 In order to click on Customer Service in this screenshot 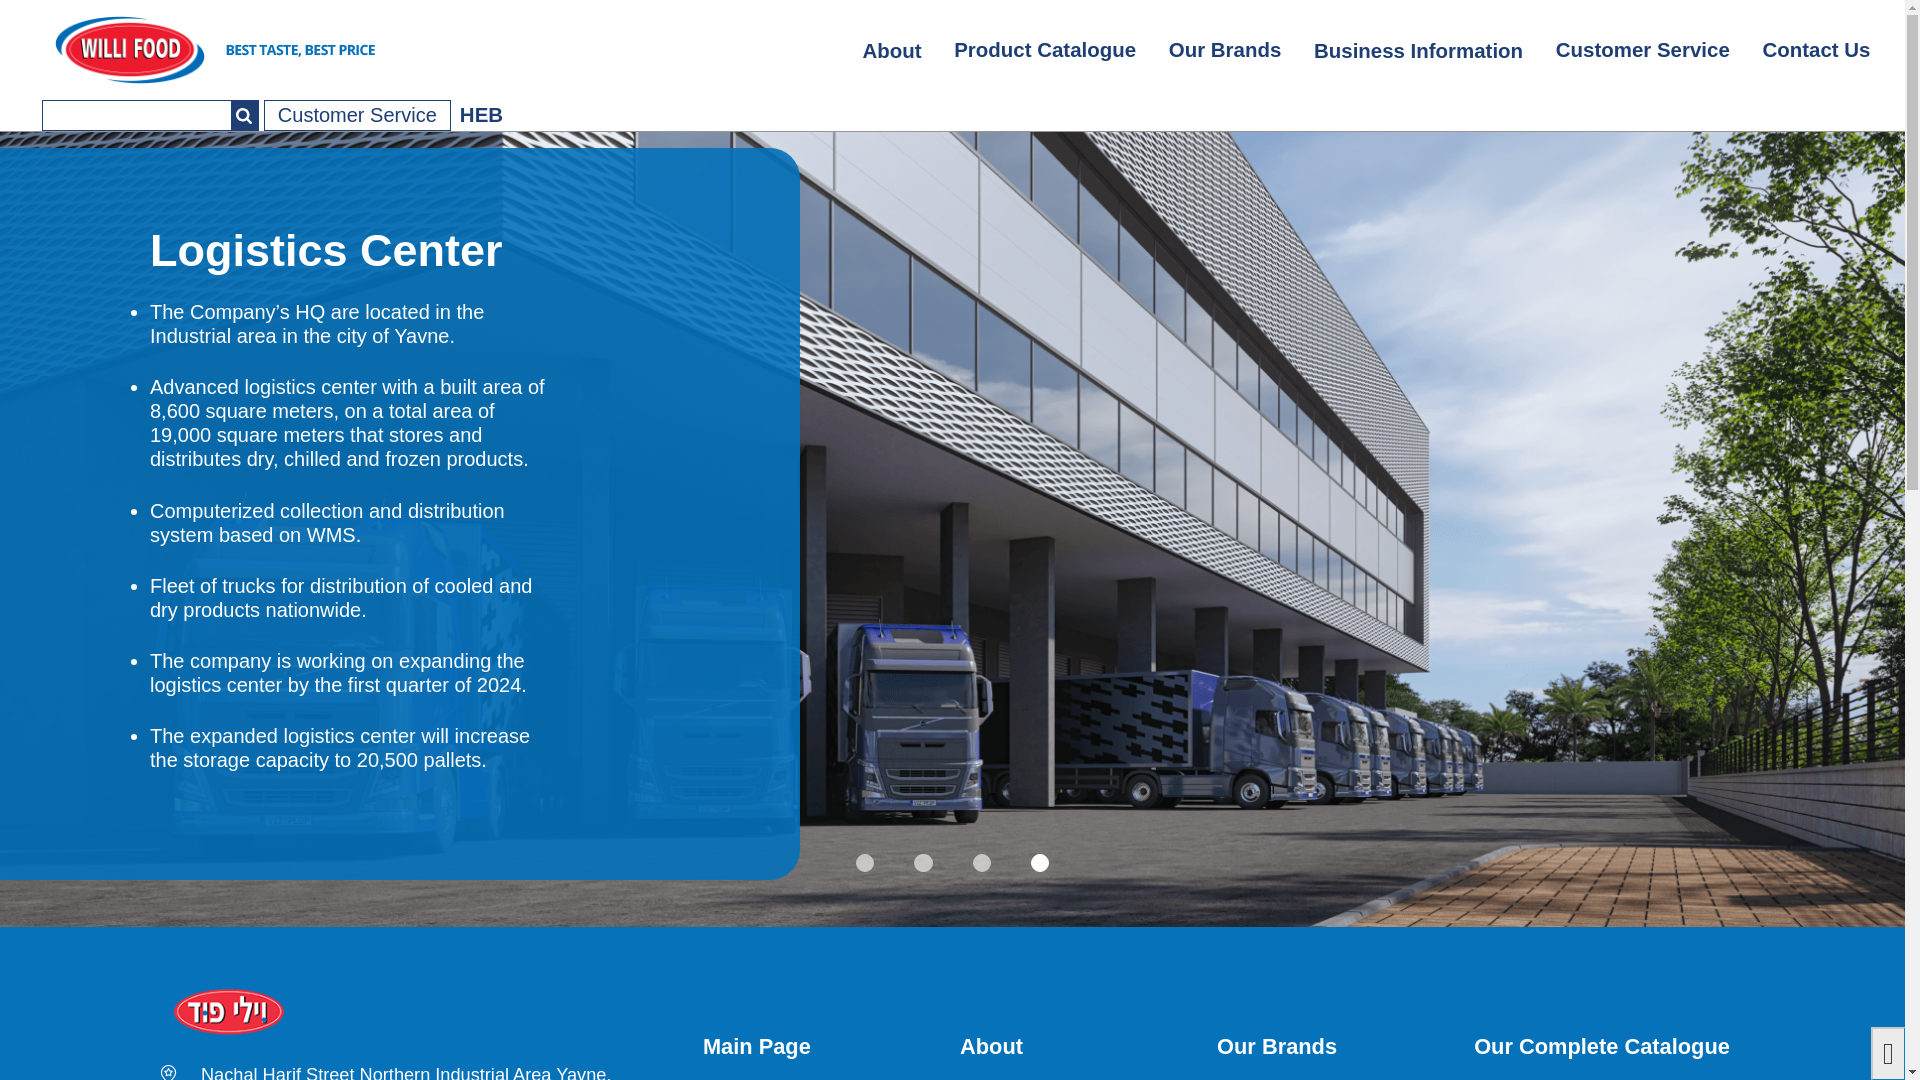, I will do `click(358, 115)`.